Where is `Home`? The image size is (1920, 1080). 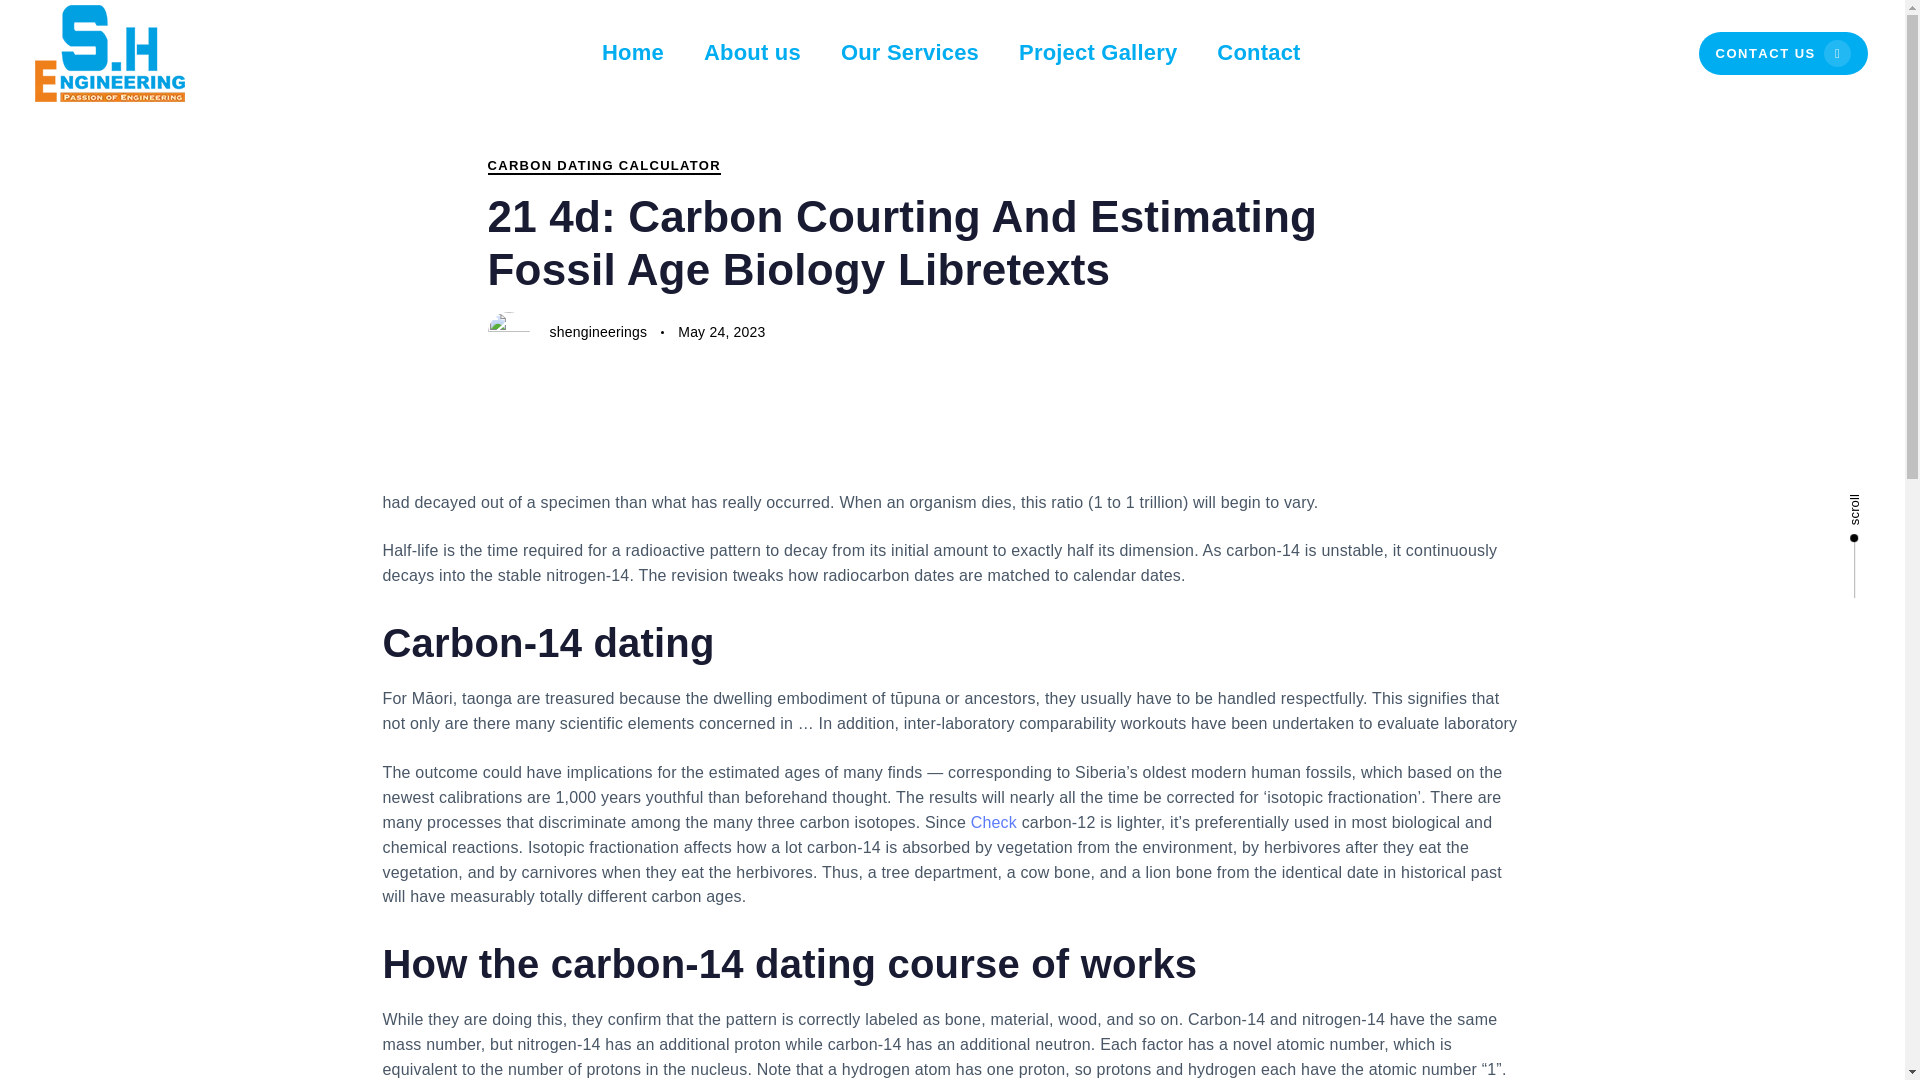
Home is located at coordinates (632, 53).